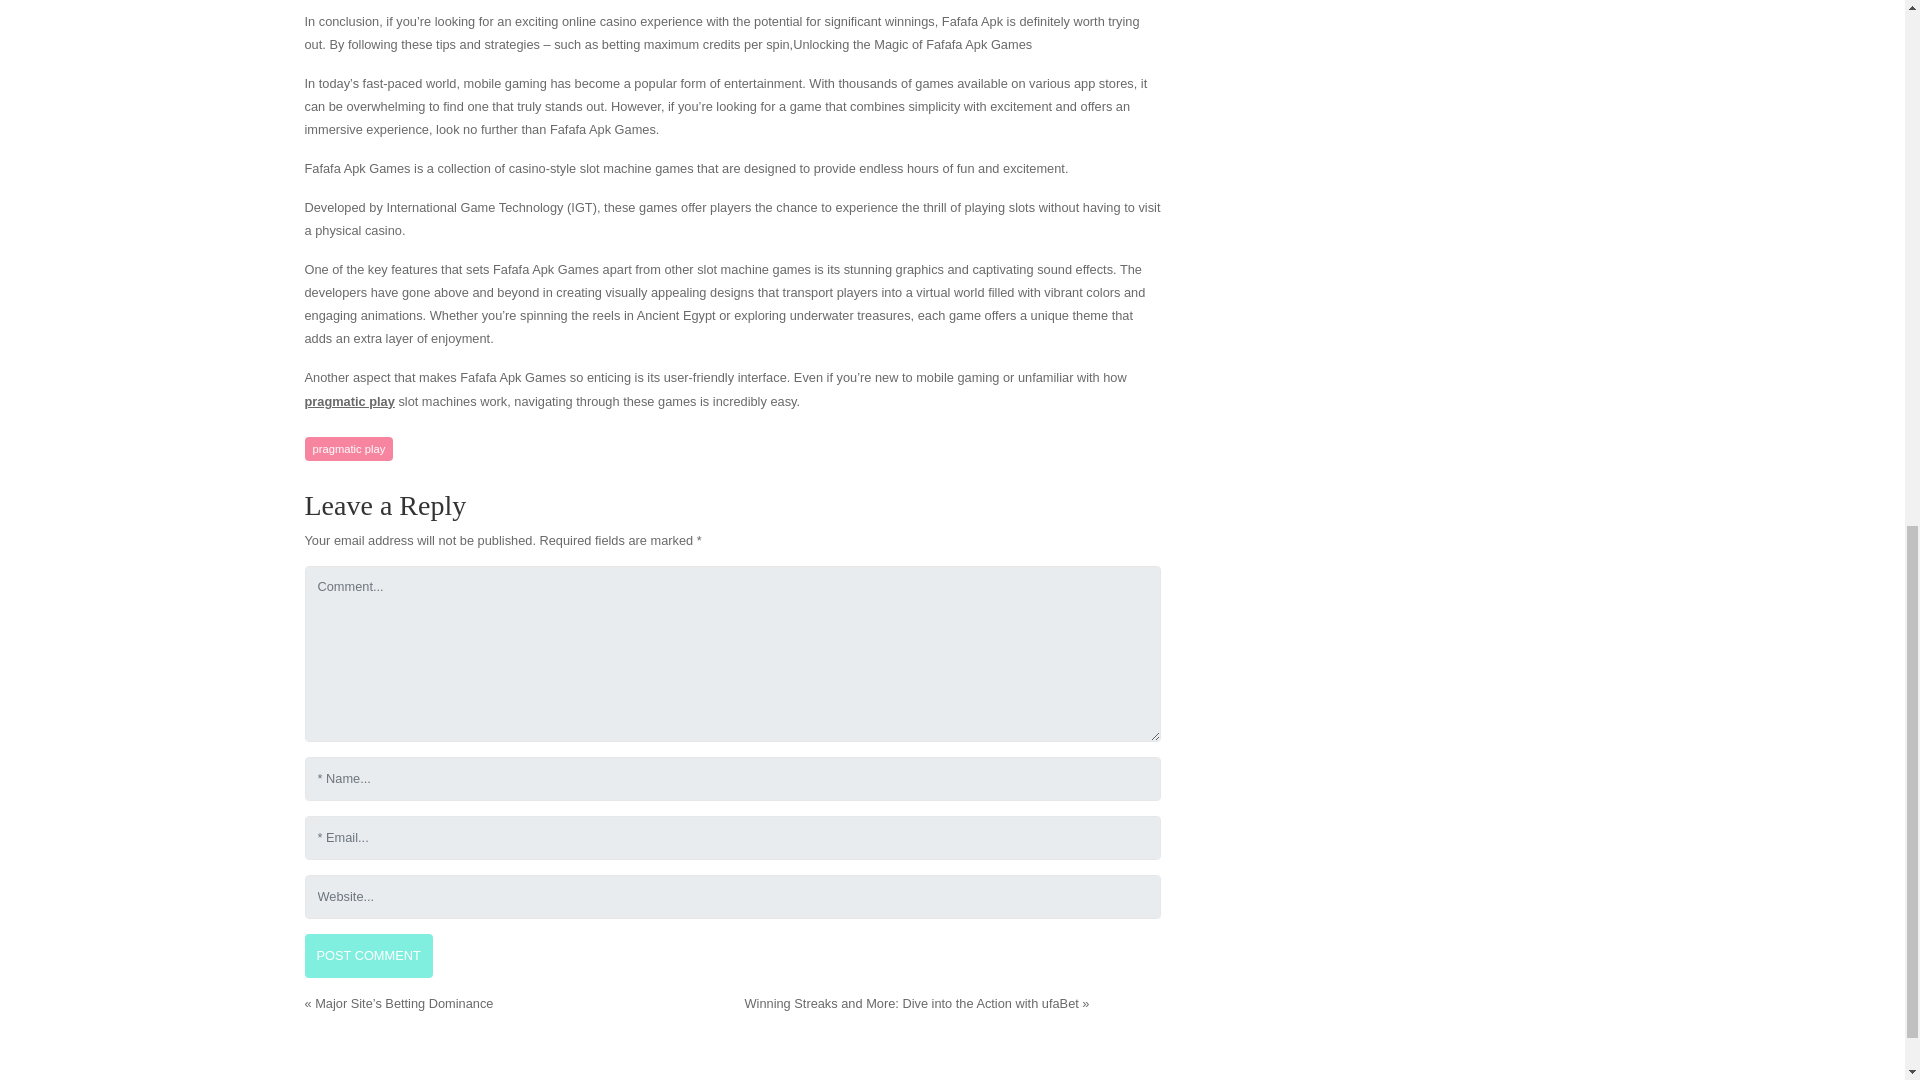  Describe the element at coordinates (348, 402) in the screenshot. I see `pragmatic play` at that location.